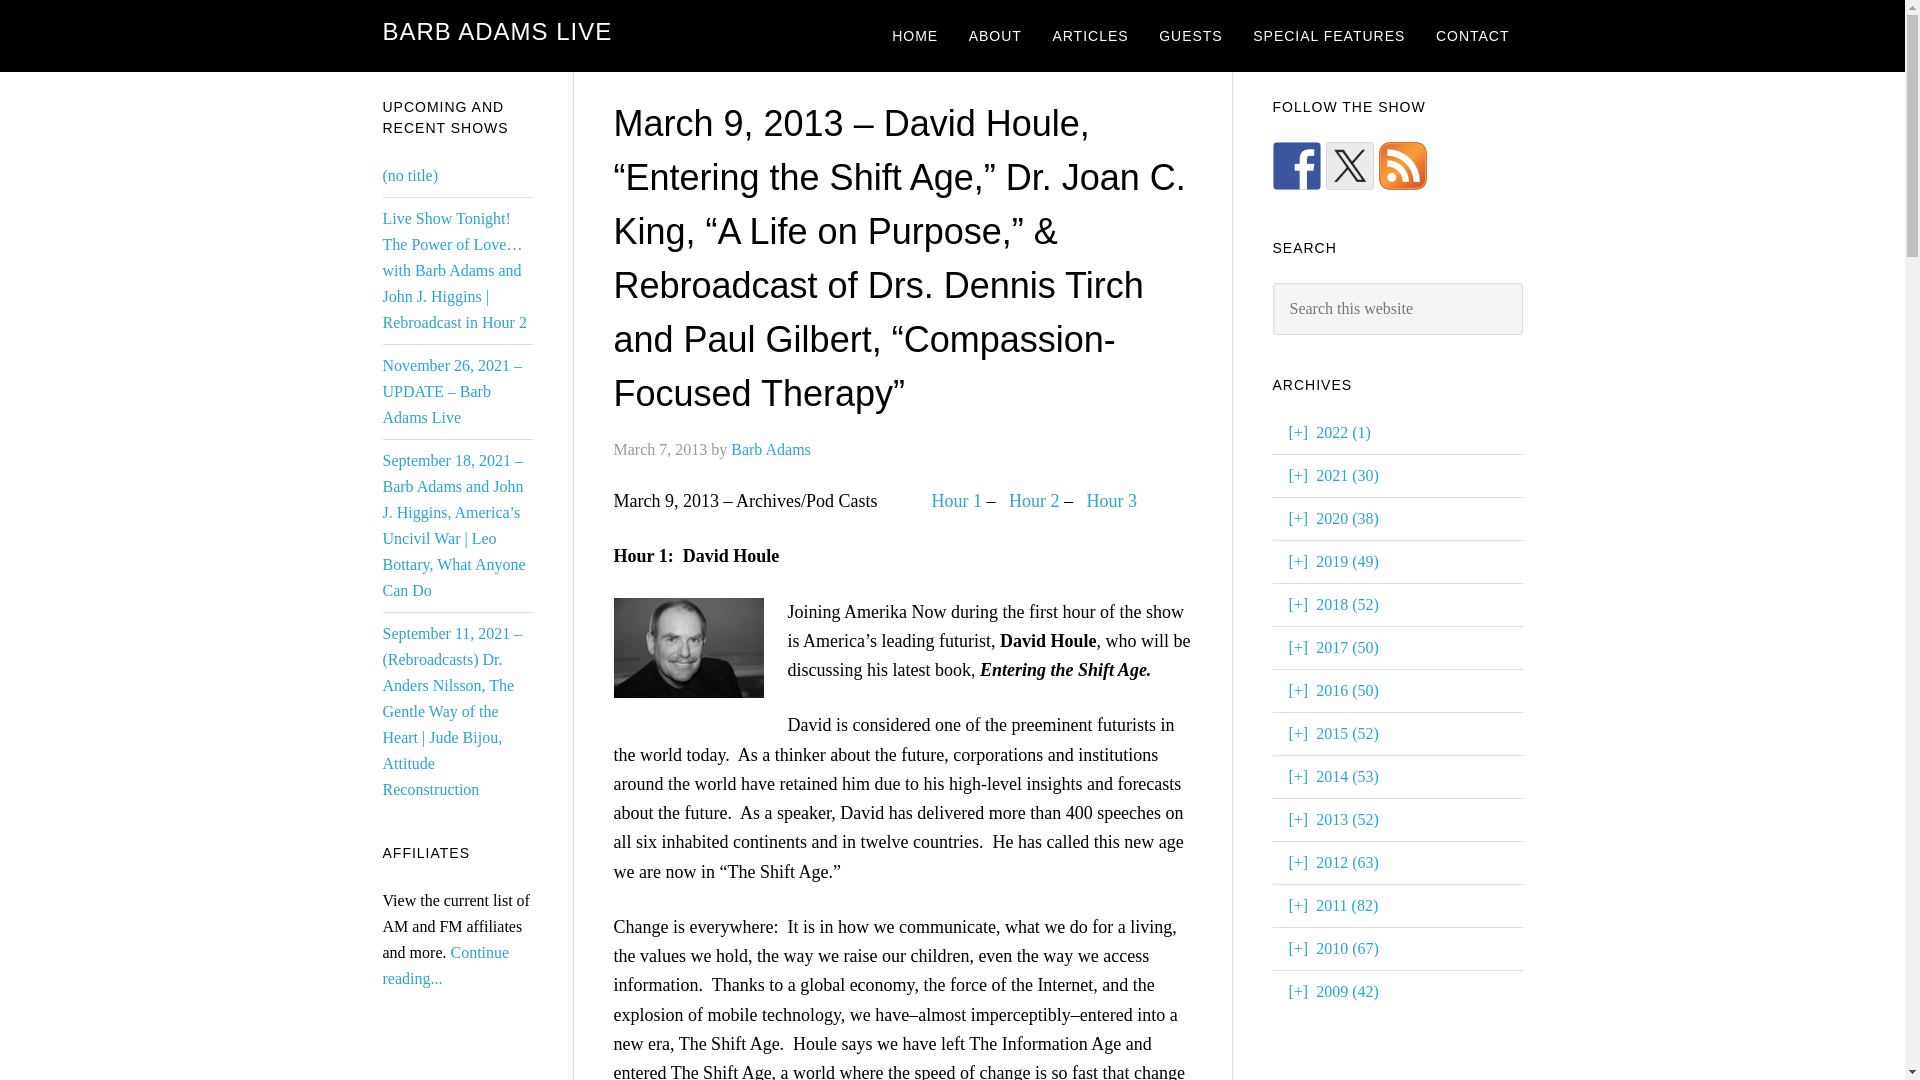 The width and height of the screenshot is (1920, 1080). Describe the element at coordinates (770, 448) in the screenshot. I see `Barb Adams` at that location.